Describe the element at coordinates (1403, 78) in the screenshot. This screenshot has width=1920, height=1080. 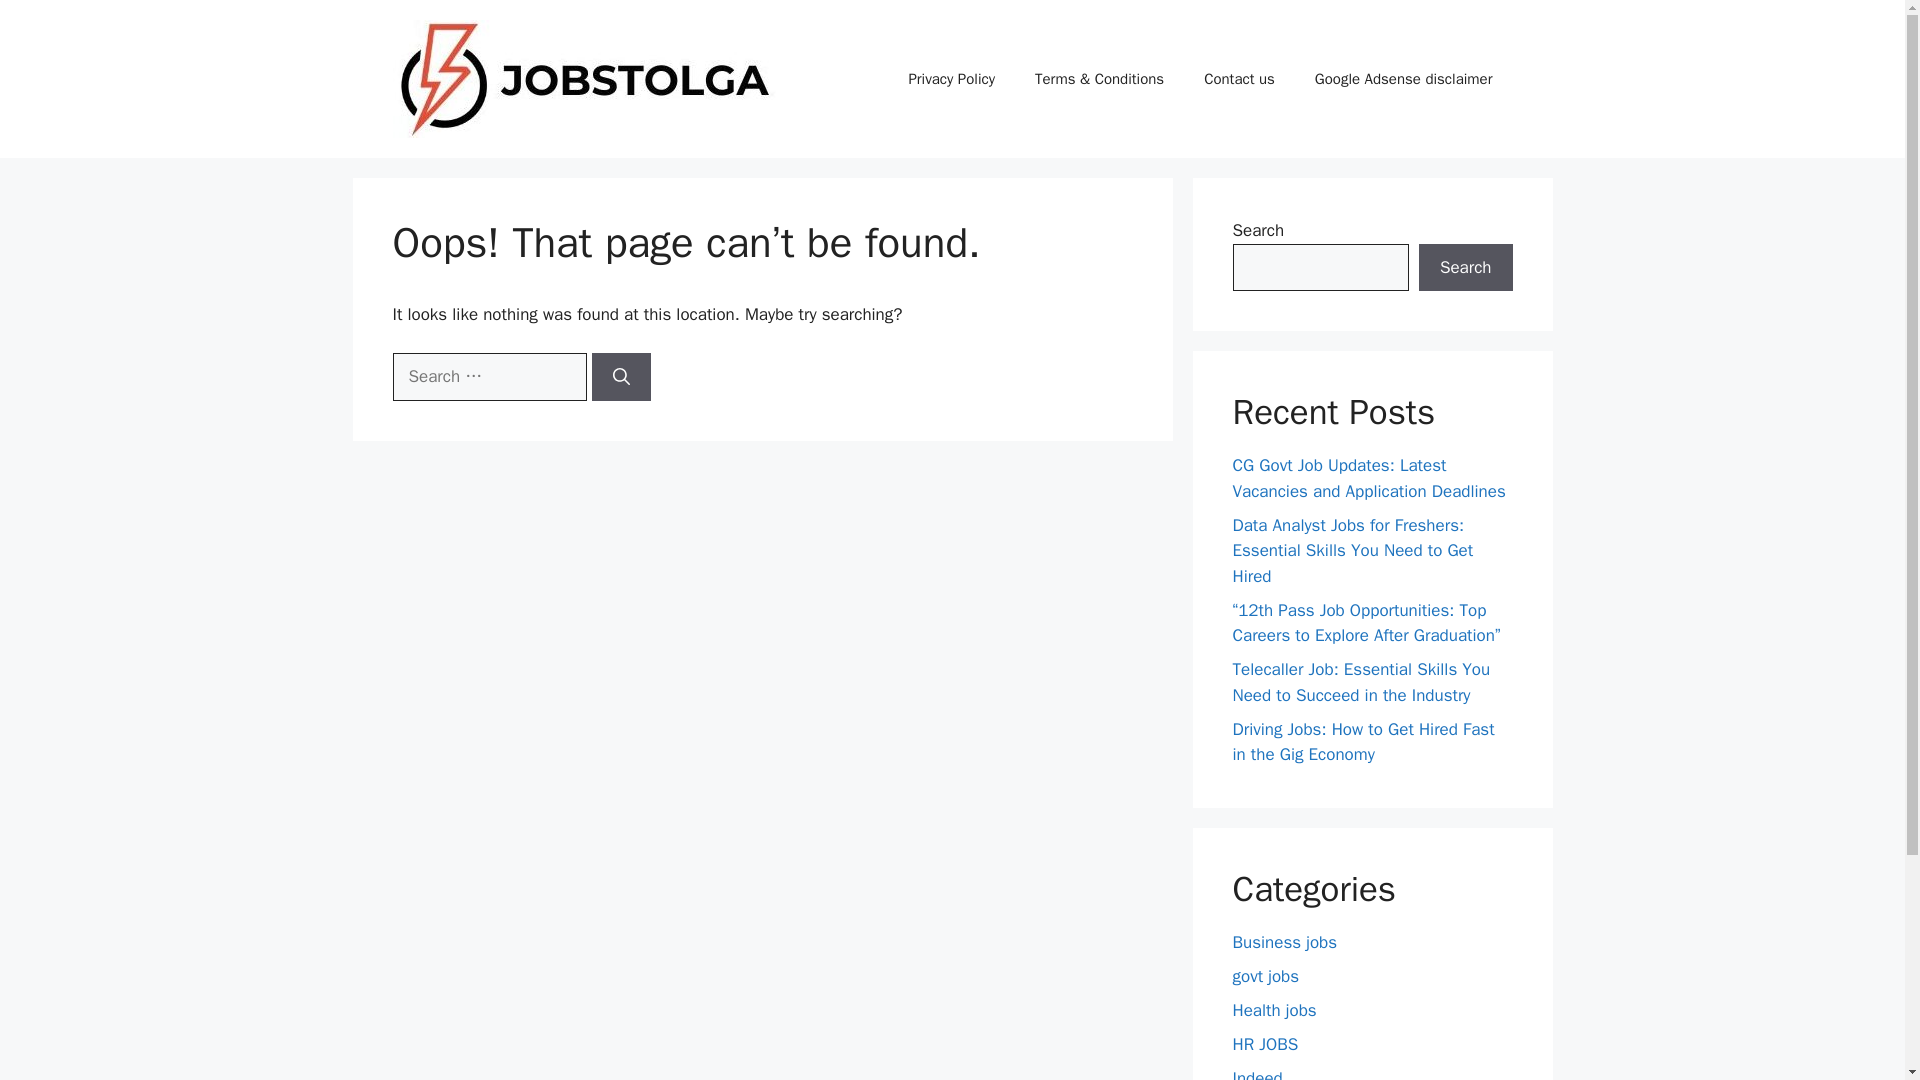
I see `Google Adsense disclaimer` at that location.